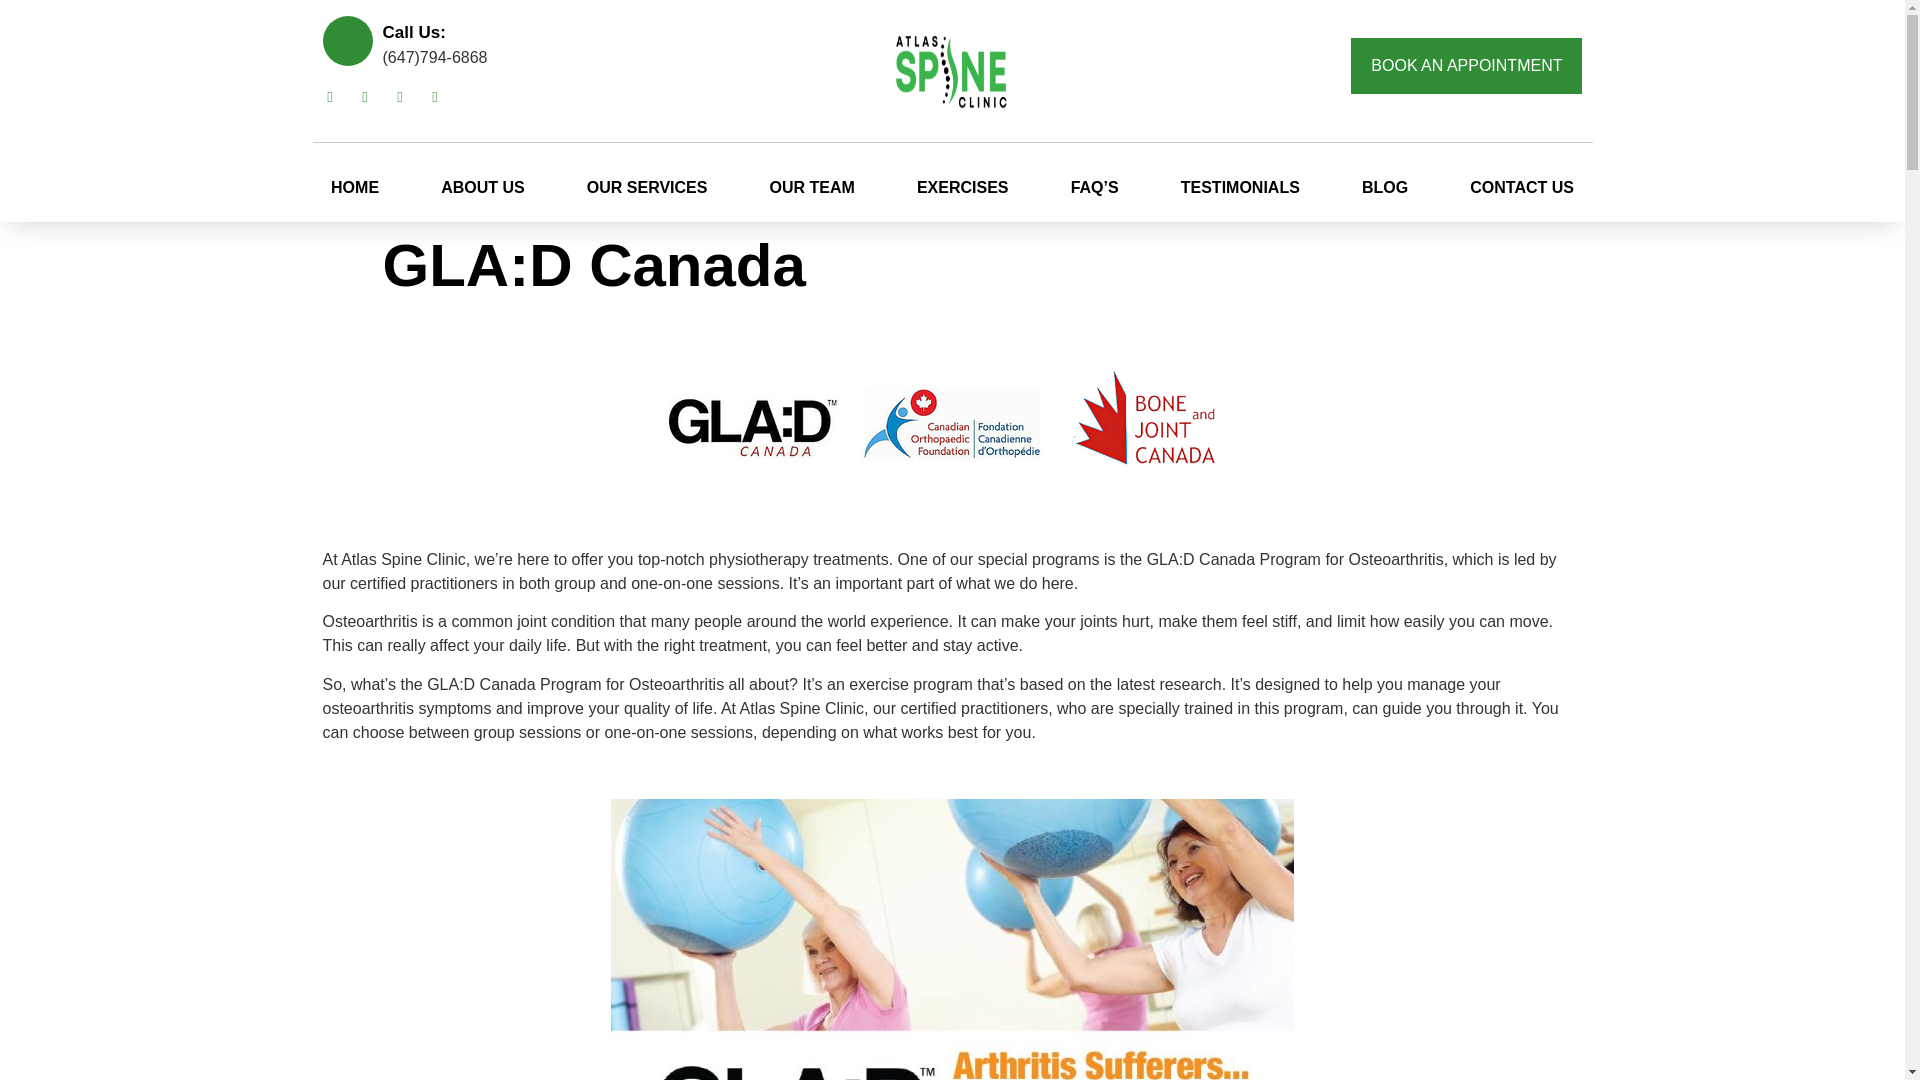 This screenshot has height=1080, width=1920. Describe the element at coordinates (1522, 188) in the screenshot. I see `CONTACT US` at that location.